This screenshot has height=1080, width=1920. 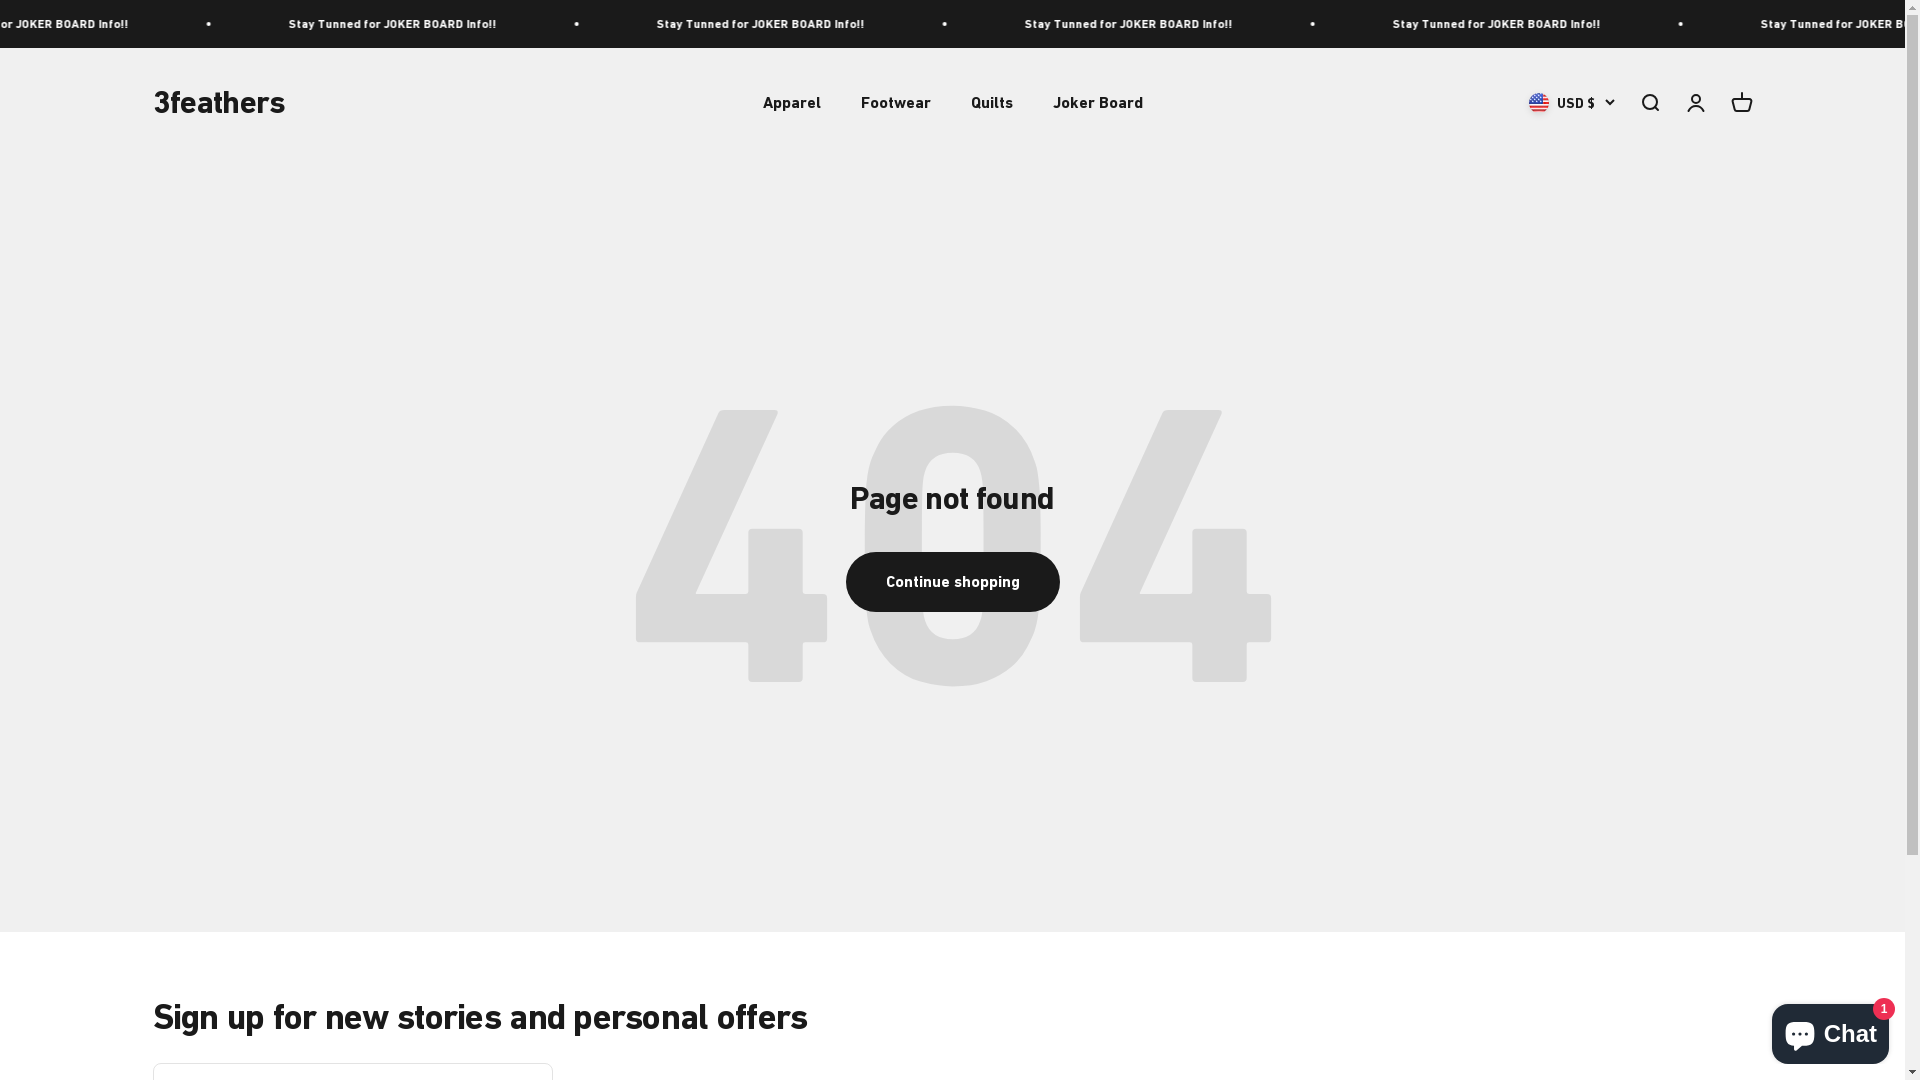 I want to click on Joker Board, so click(x=1097, y=102).